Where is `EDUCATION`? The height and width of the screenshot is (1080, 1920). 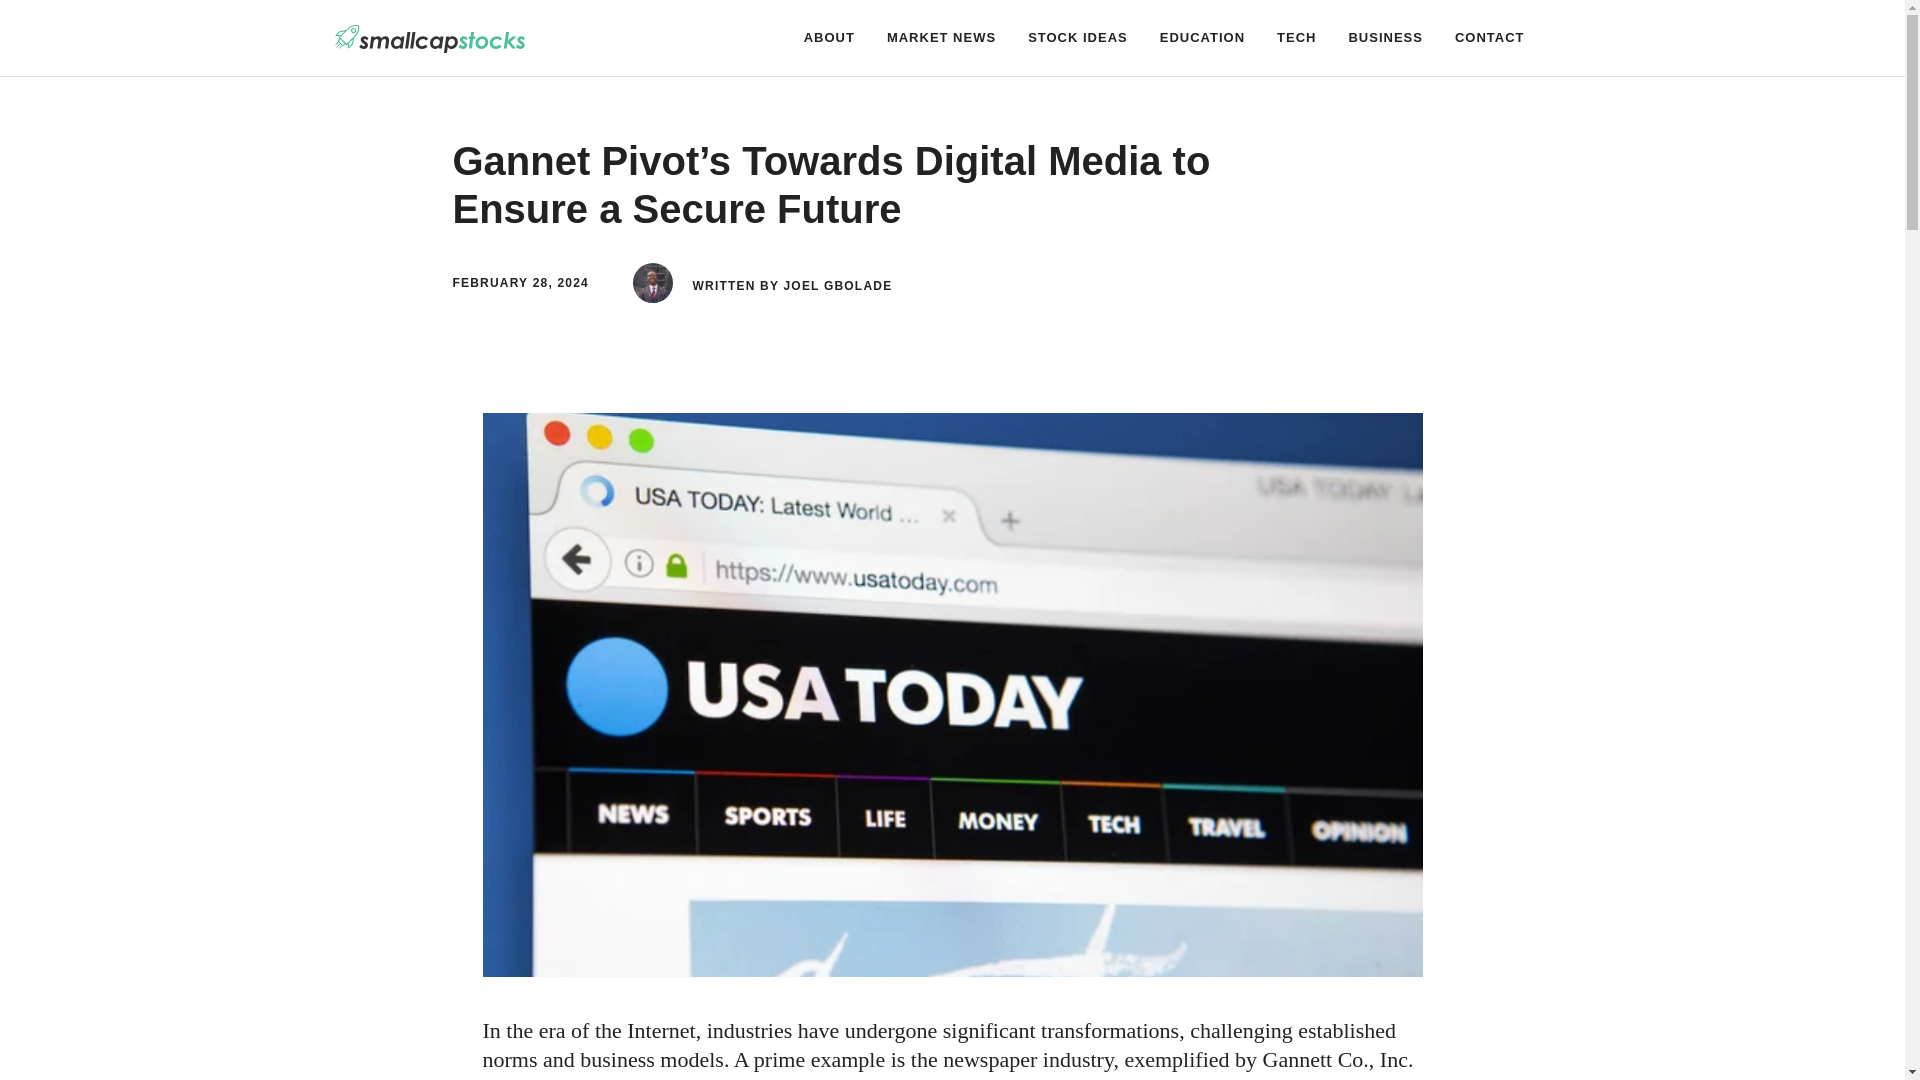
EDUCATION is located at coordinates (1202, 38).